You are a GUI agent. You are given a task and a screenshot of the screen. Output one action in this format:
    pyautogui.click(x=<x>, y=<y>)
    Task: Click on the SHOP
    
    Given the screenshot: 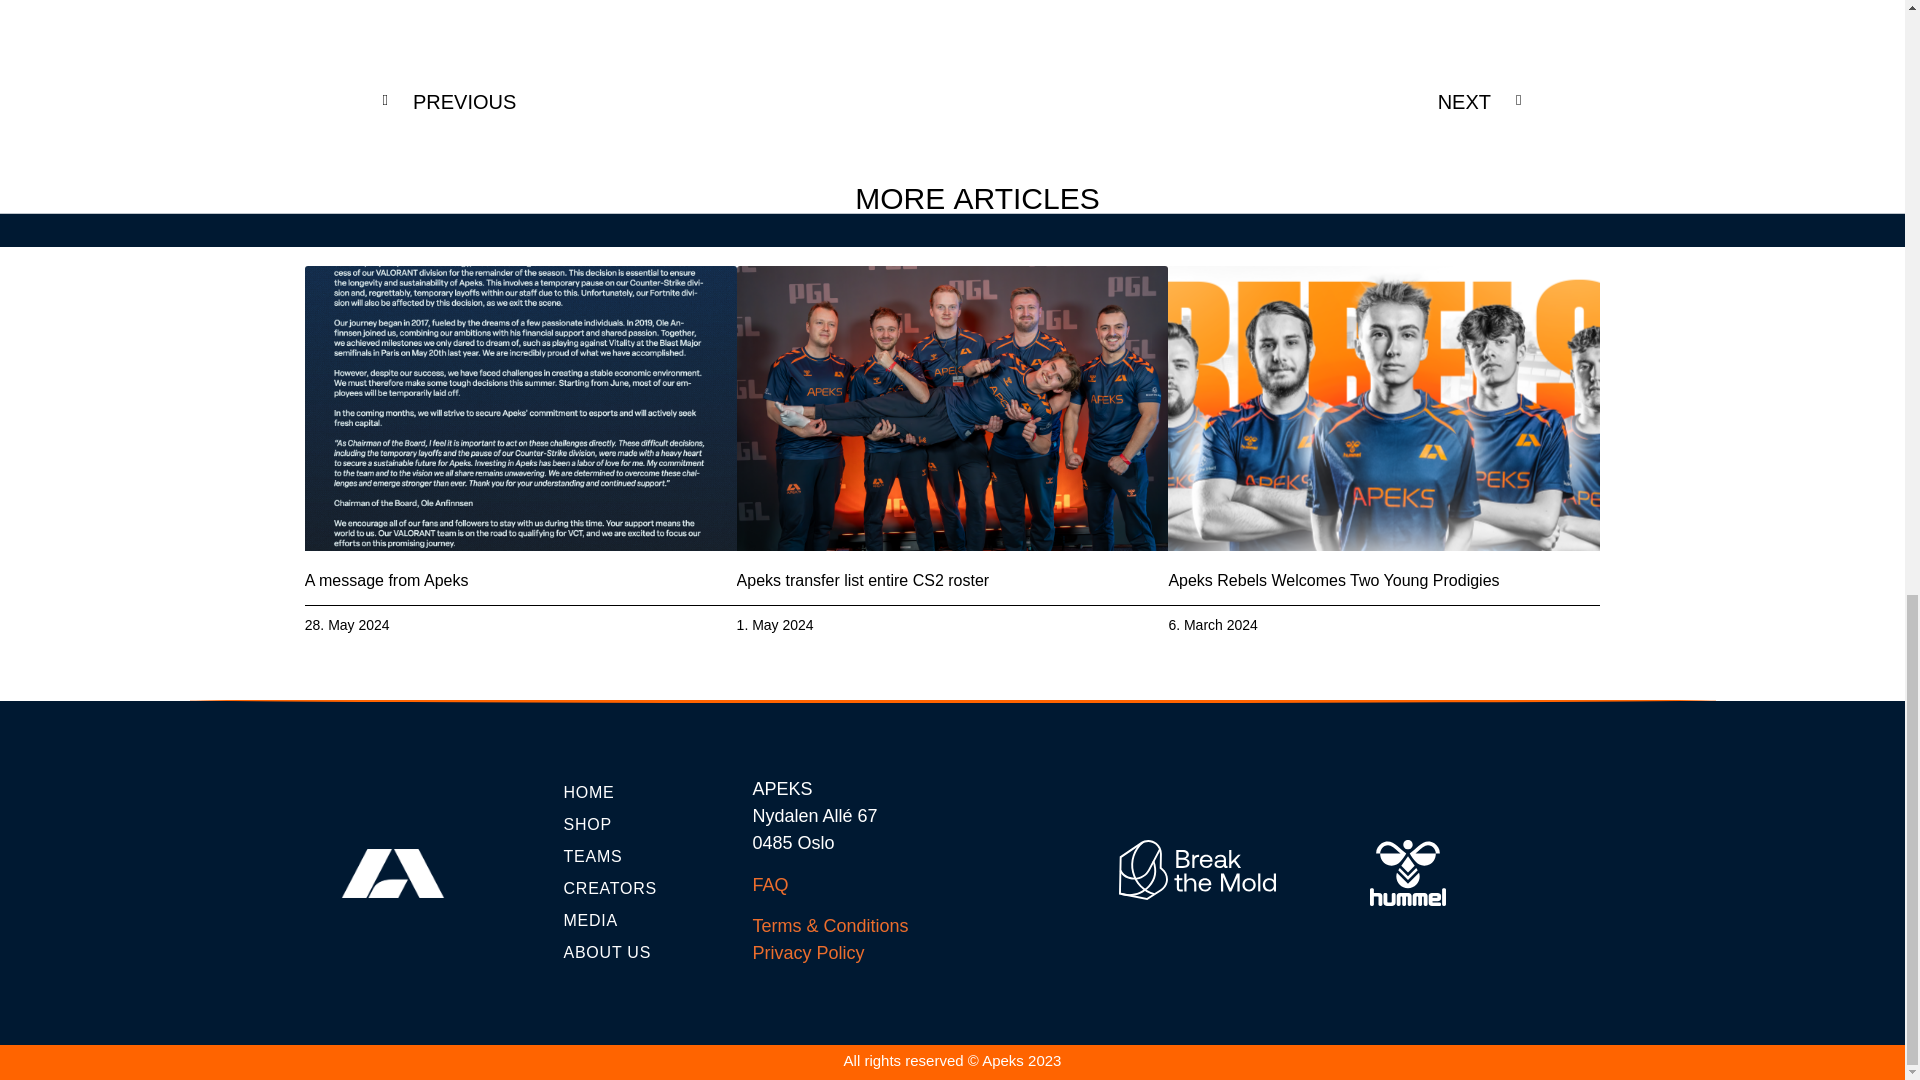 What is the action you would take?
    pyautogui.click(x=648, y=825)
    